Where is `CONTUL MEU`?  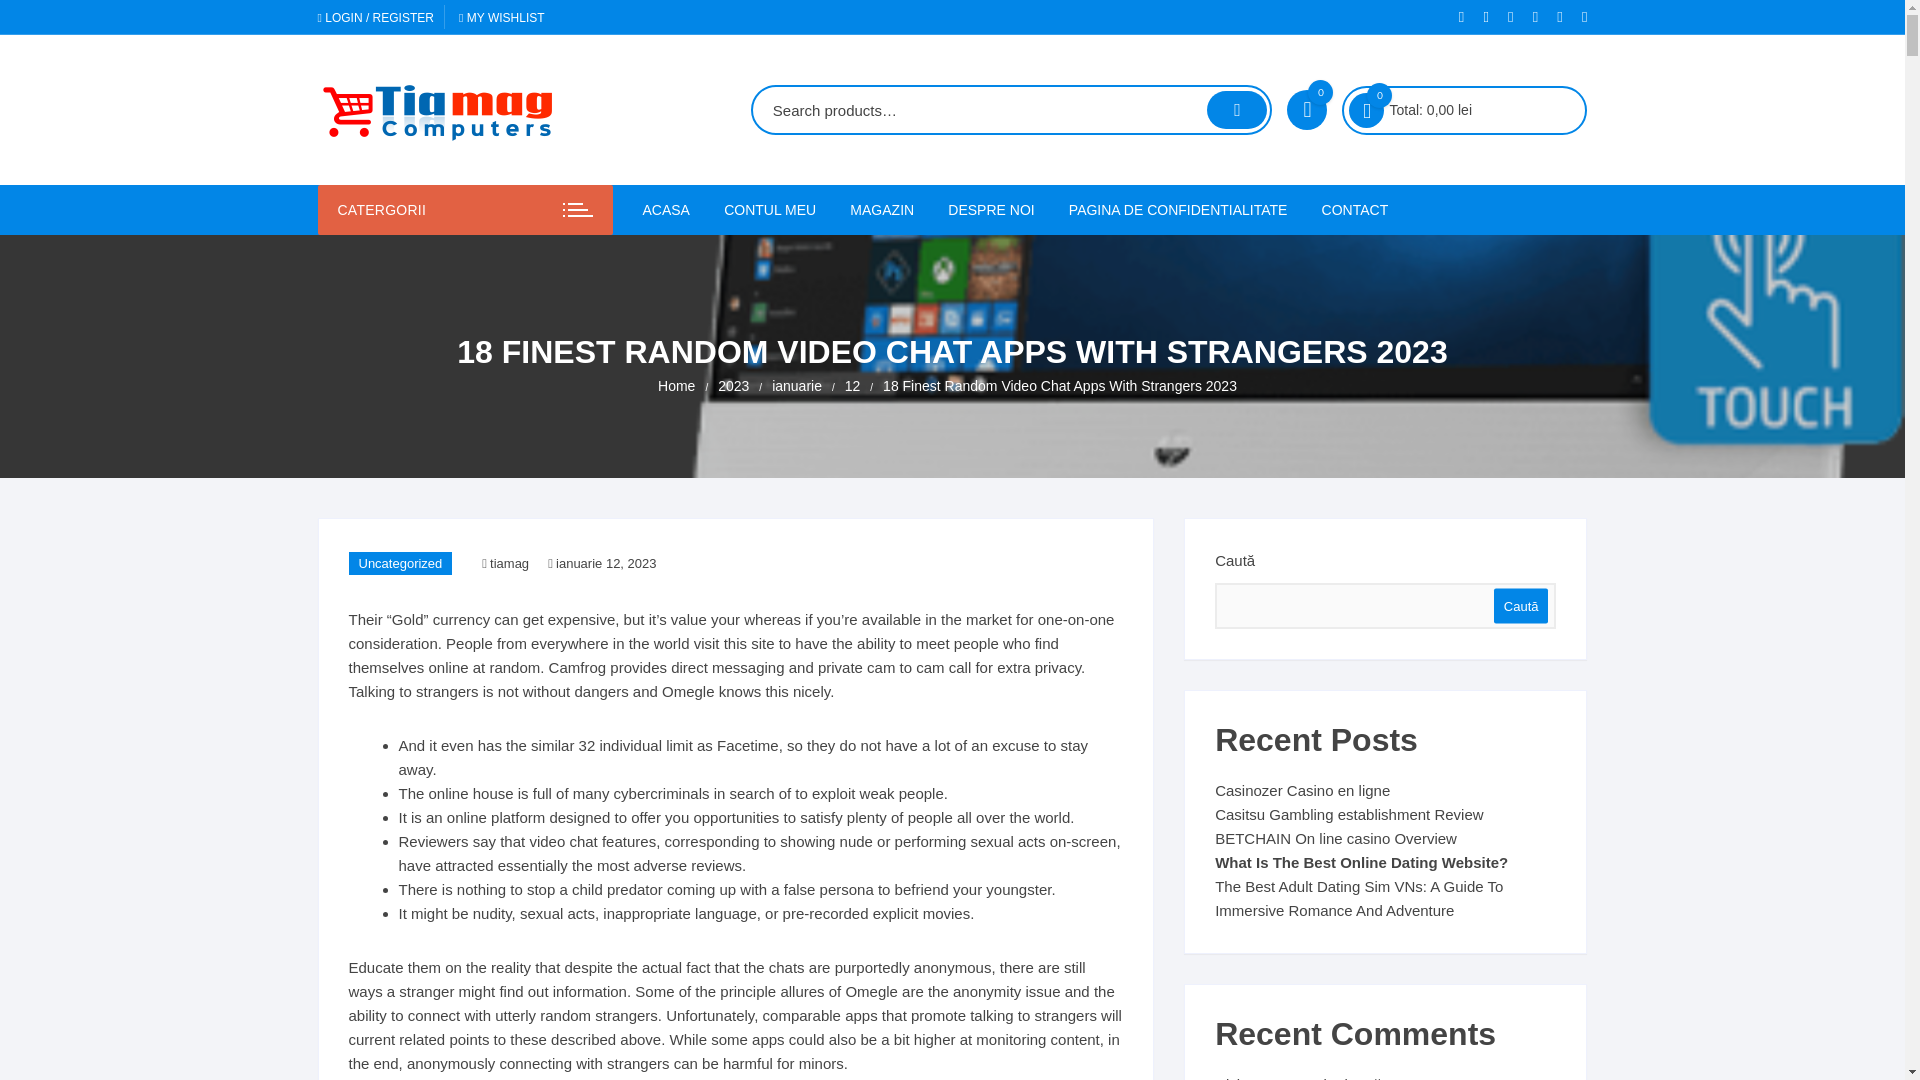
CONTUL MEU is located at coordinates (770, 210).